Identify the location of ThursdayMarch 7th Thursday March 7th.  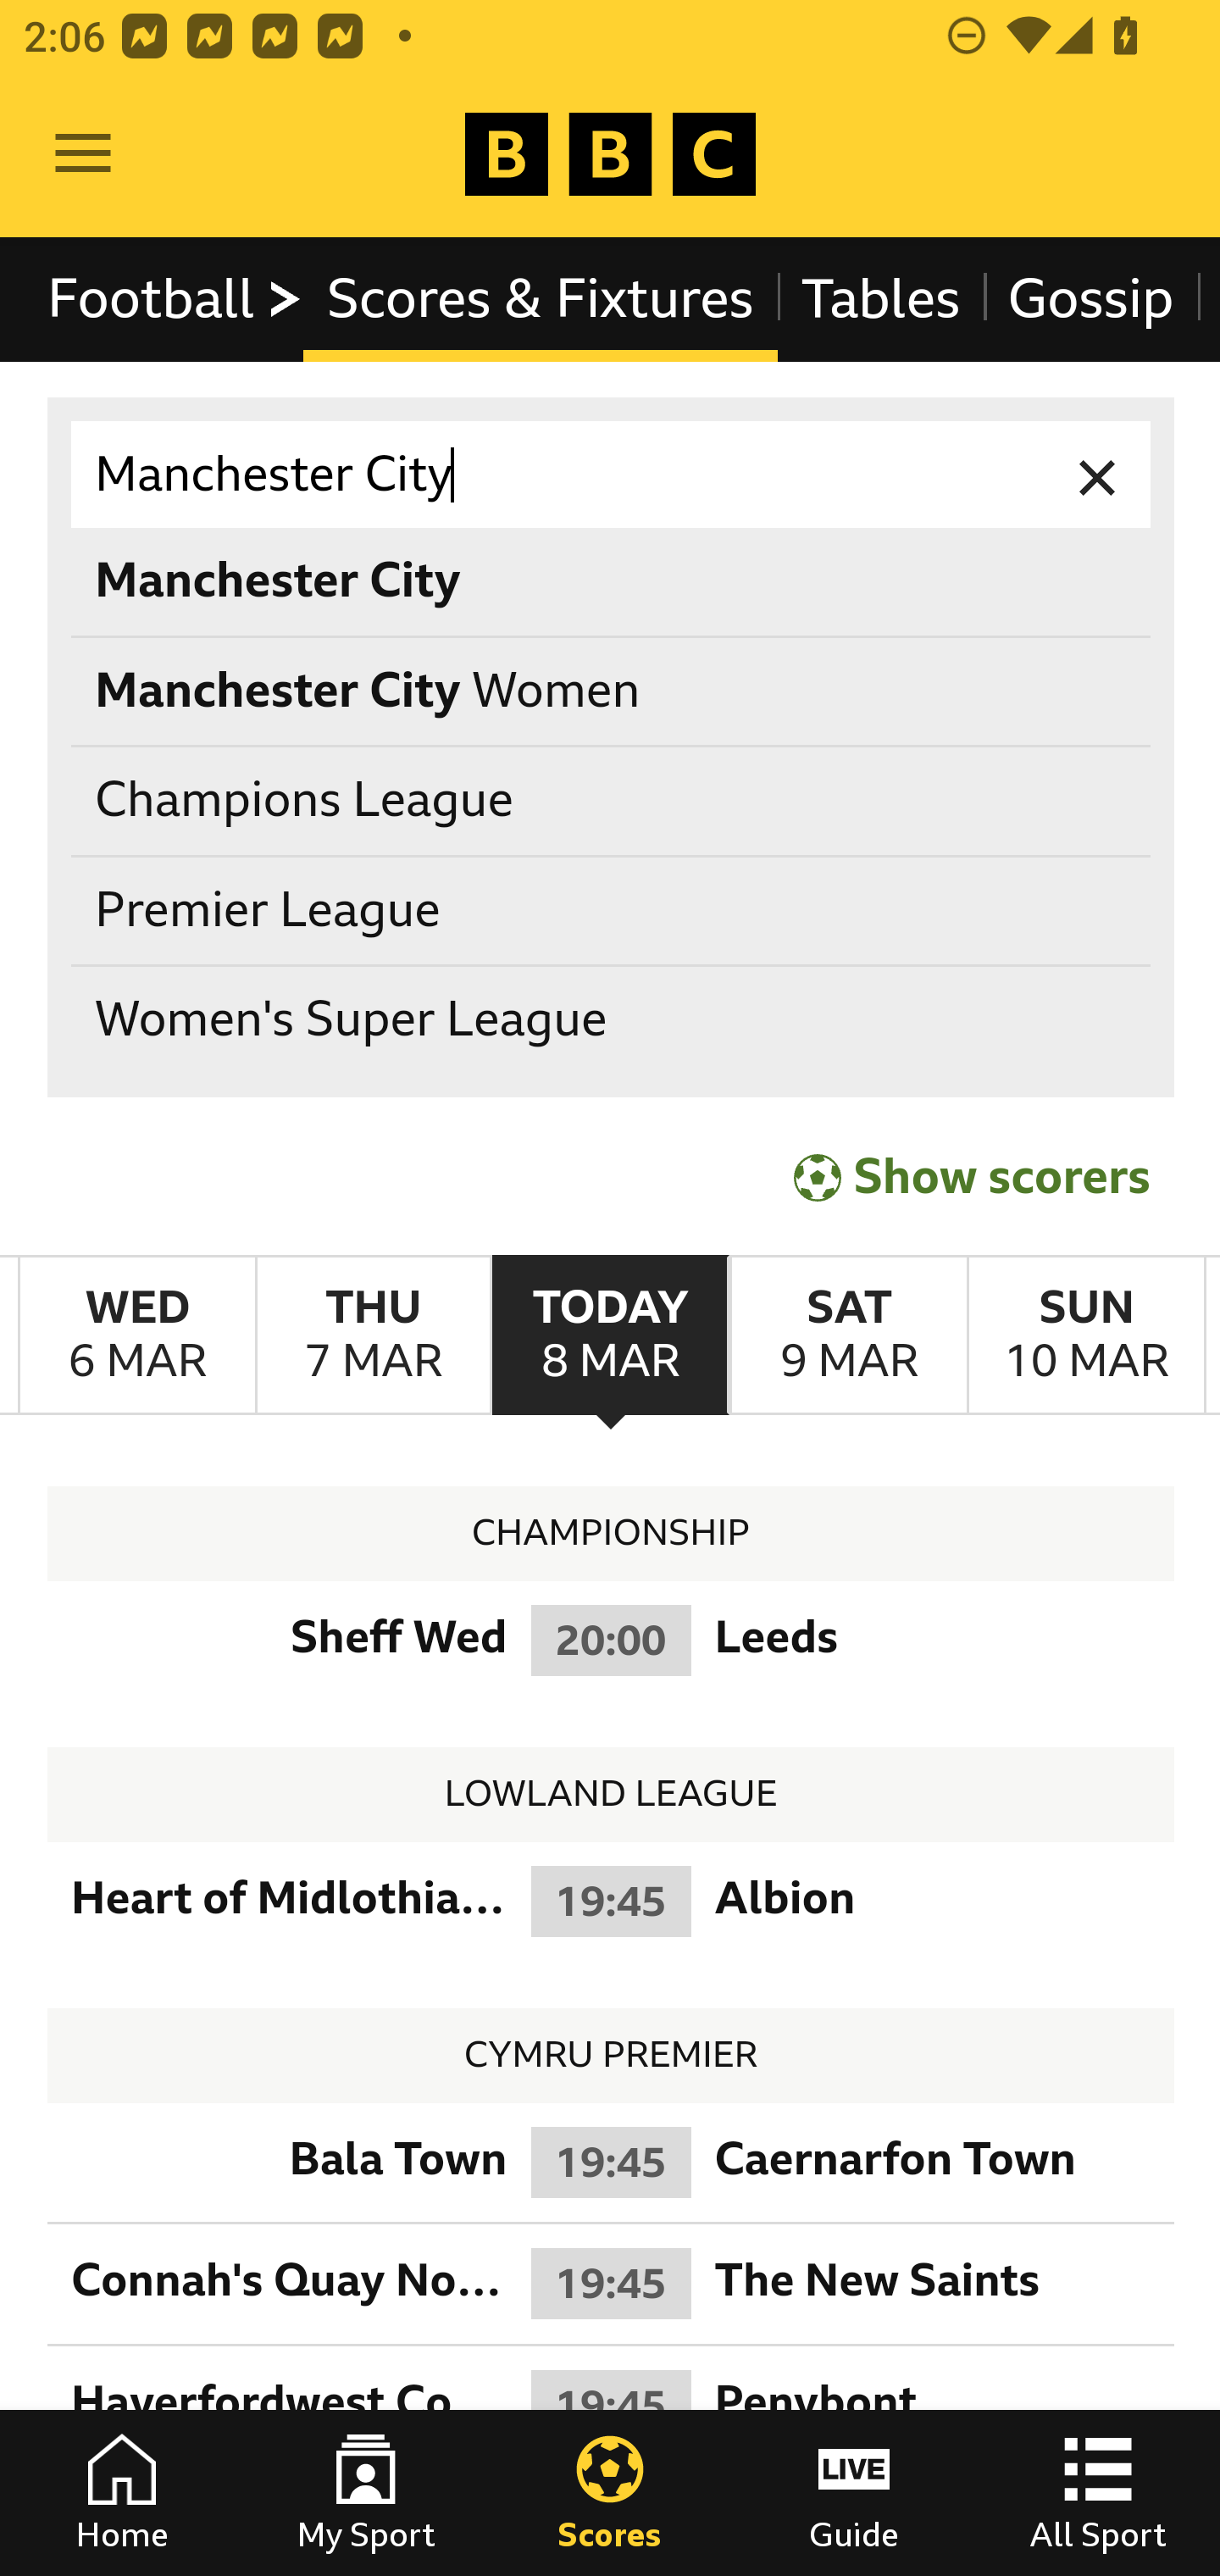
(373, 1335).